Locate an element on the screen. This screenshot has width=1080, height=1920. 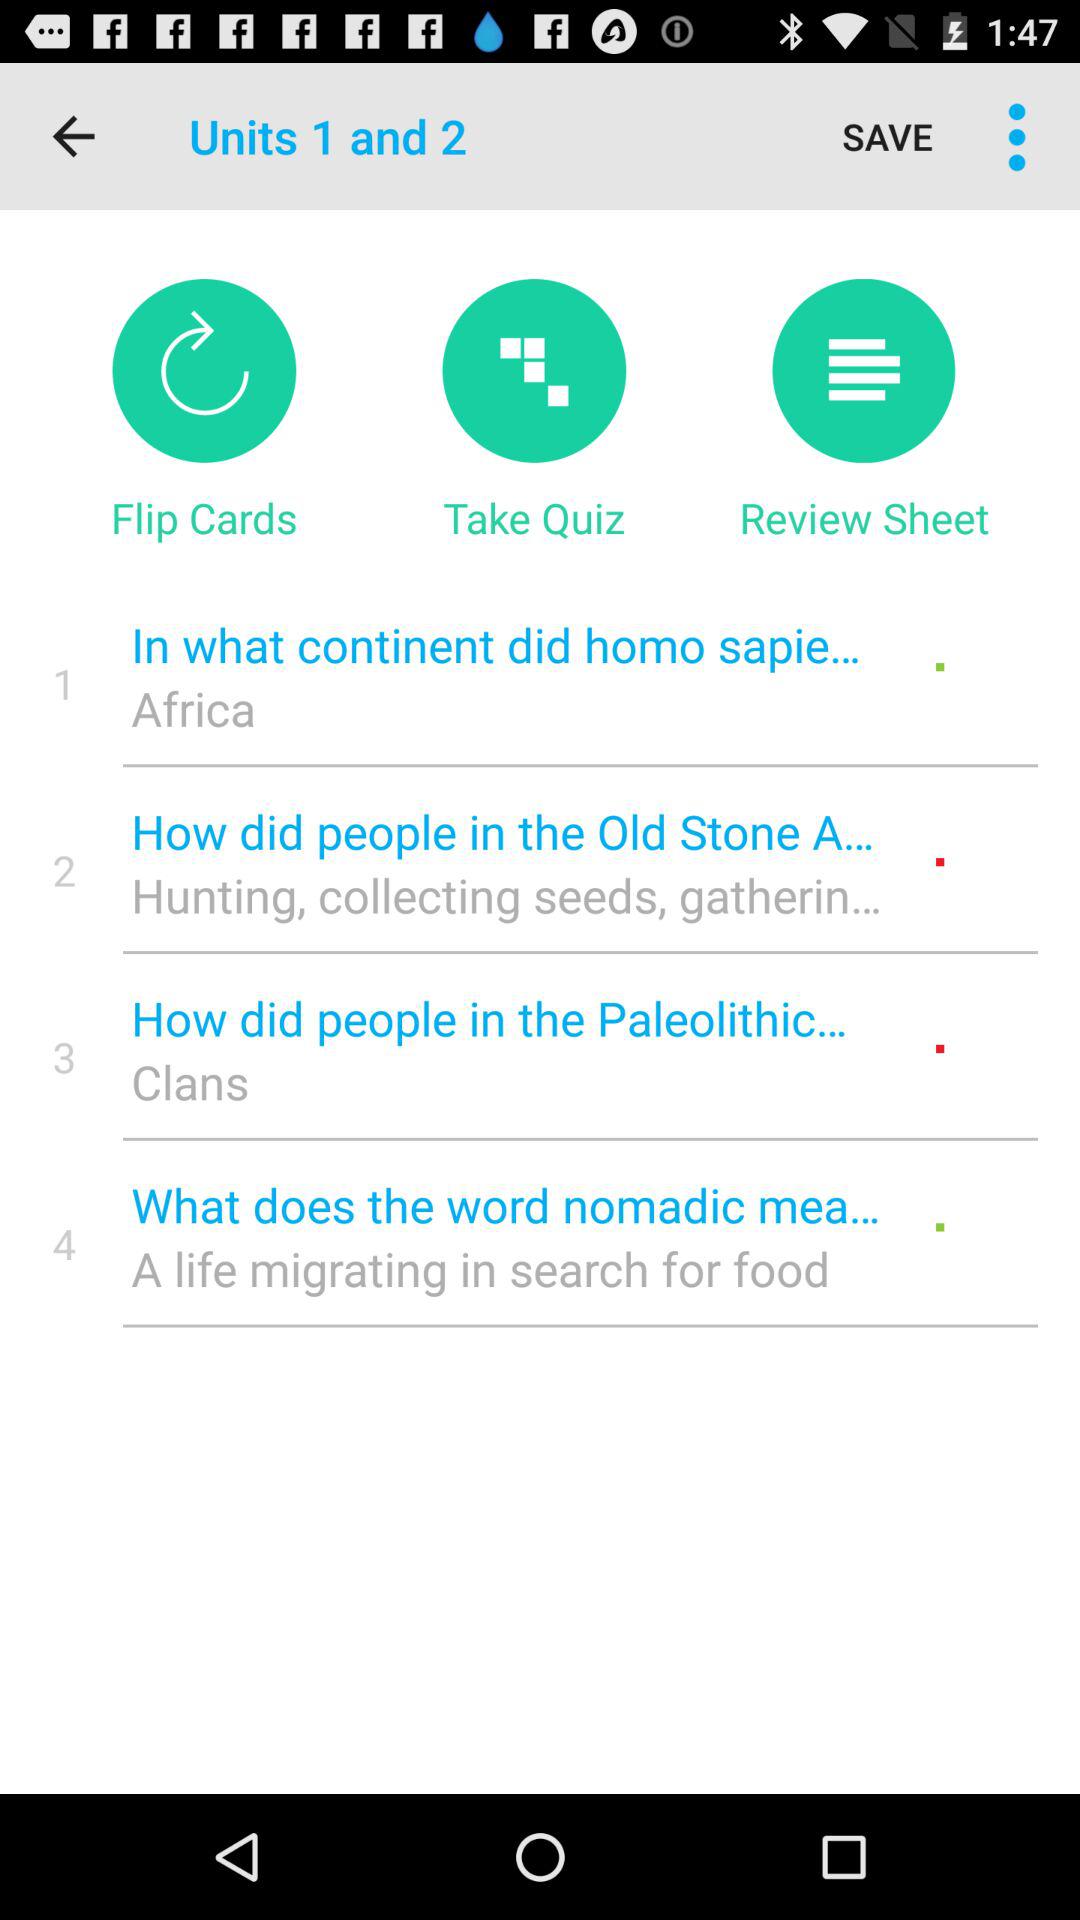
choose the item next to the 4 is located at coordinates (506, 1268).